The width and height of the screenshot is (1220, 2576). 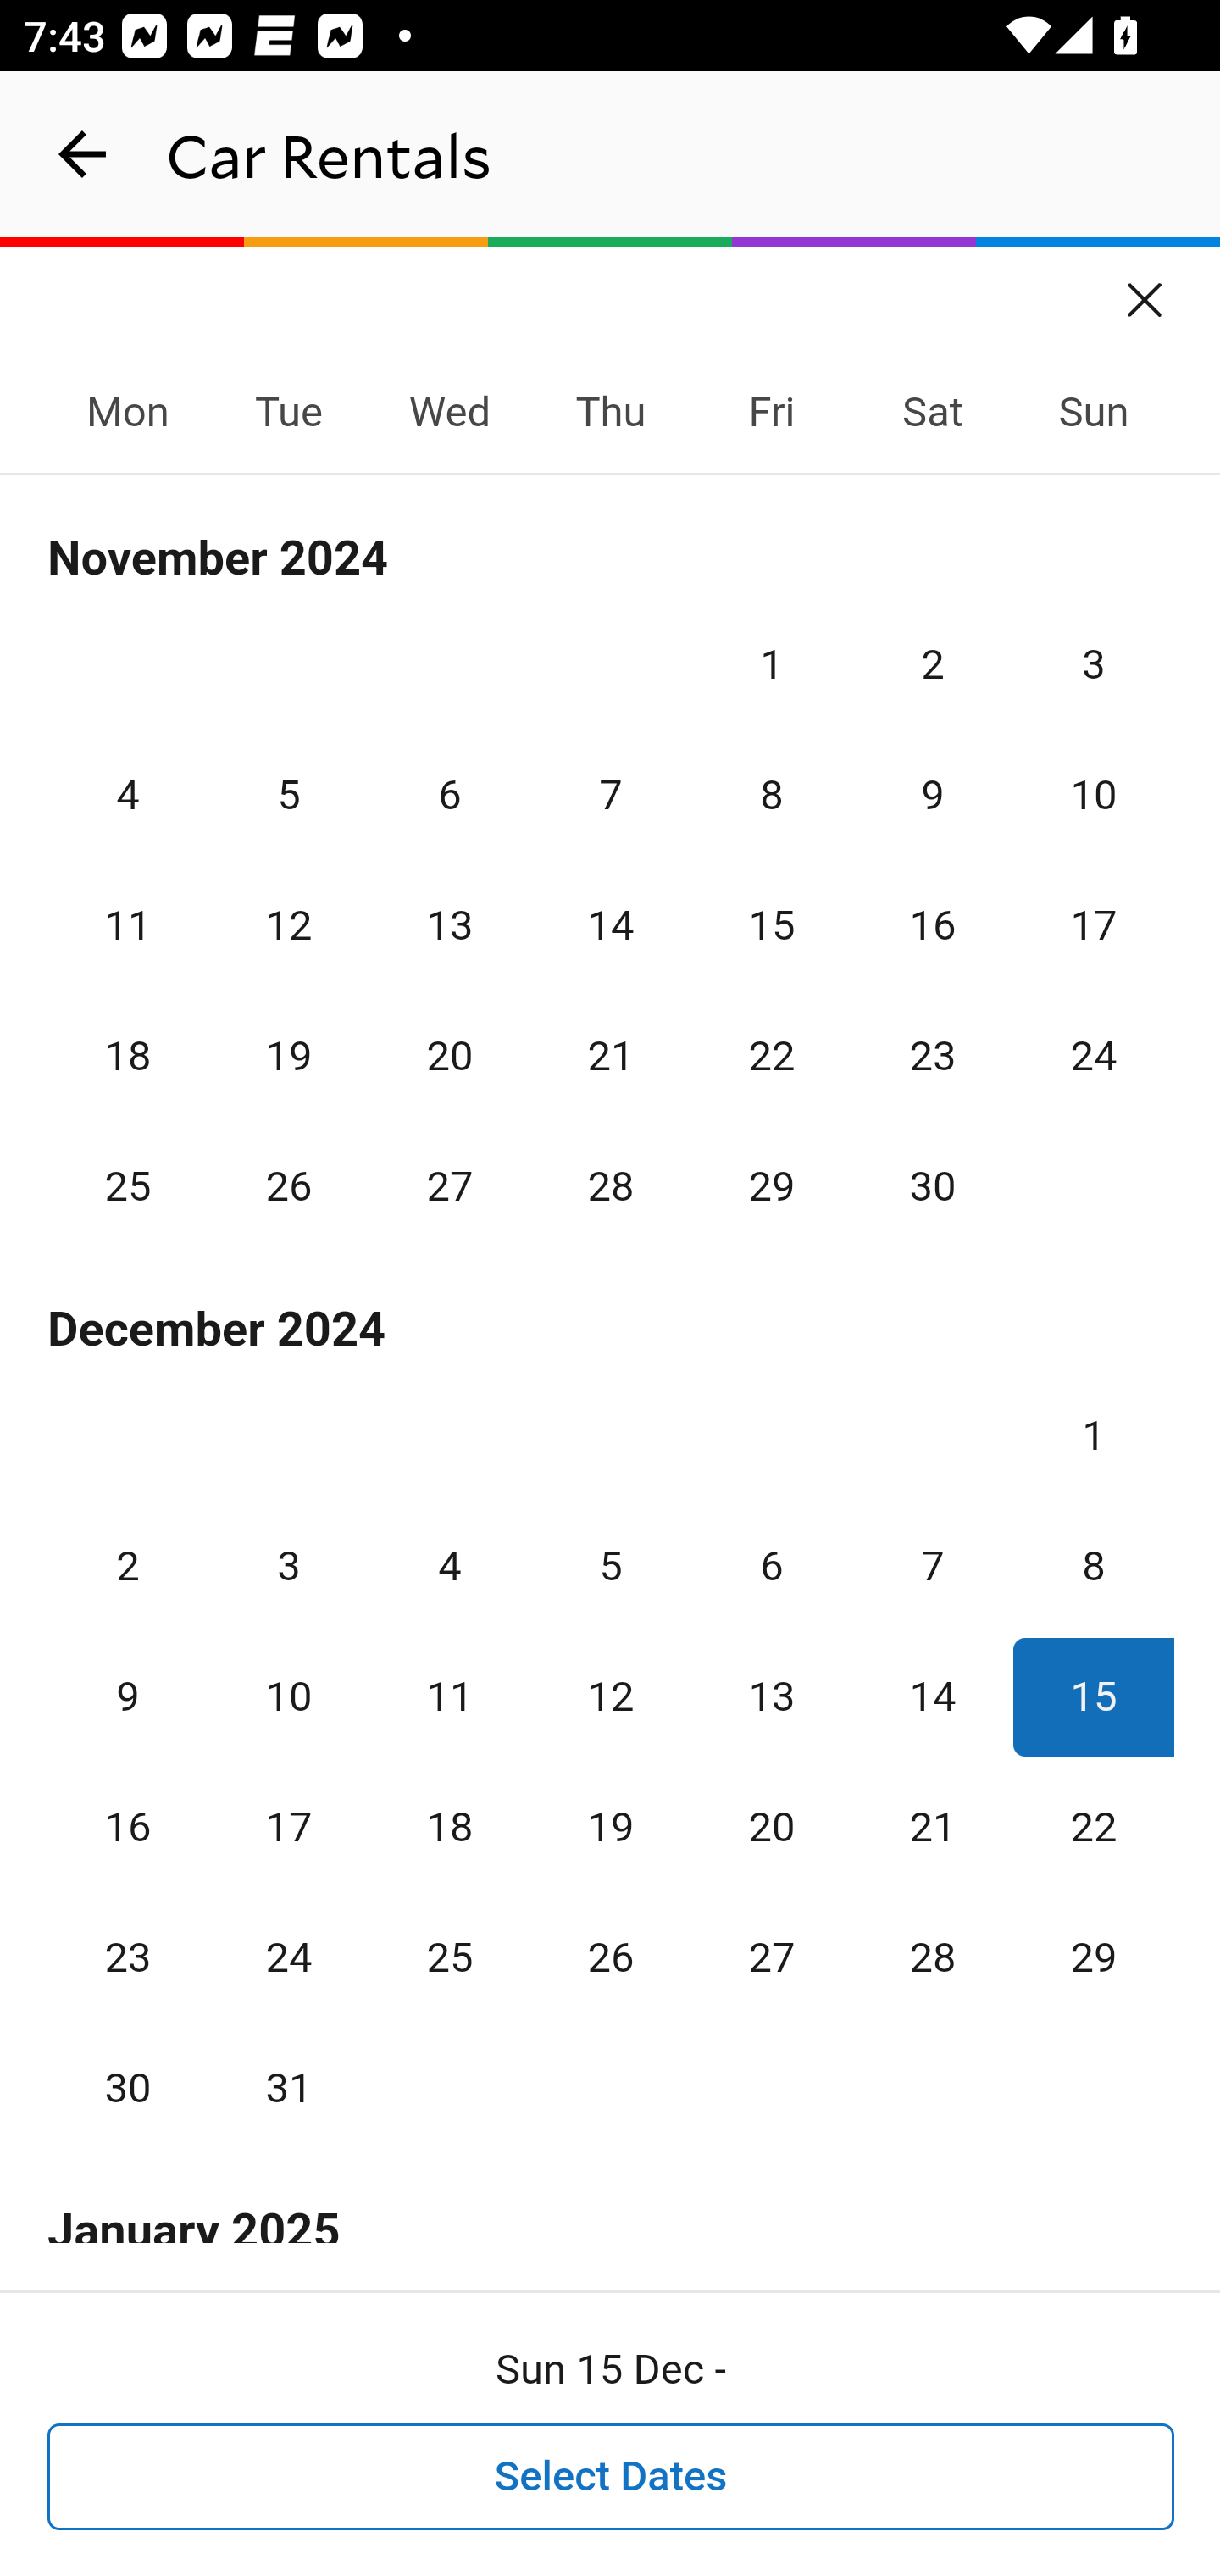 I want to click on 26 November 2024, so click(x=288, y=1187).